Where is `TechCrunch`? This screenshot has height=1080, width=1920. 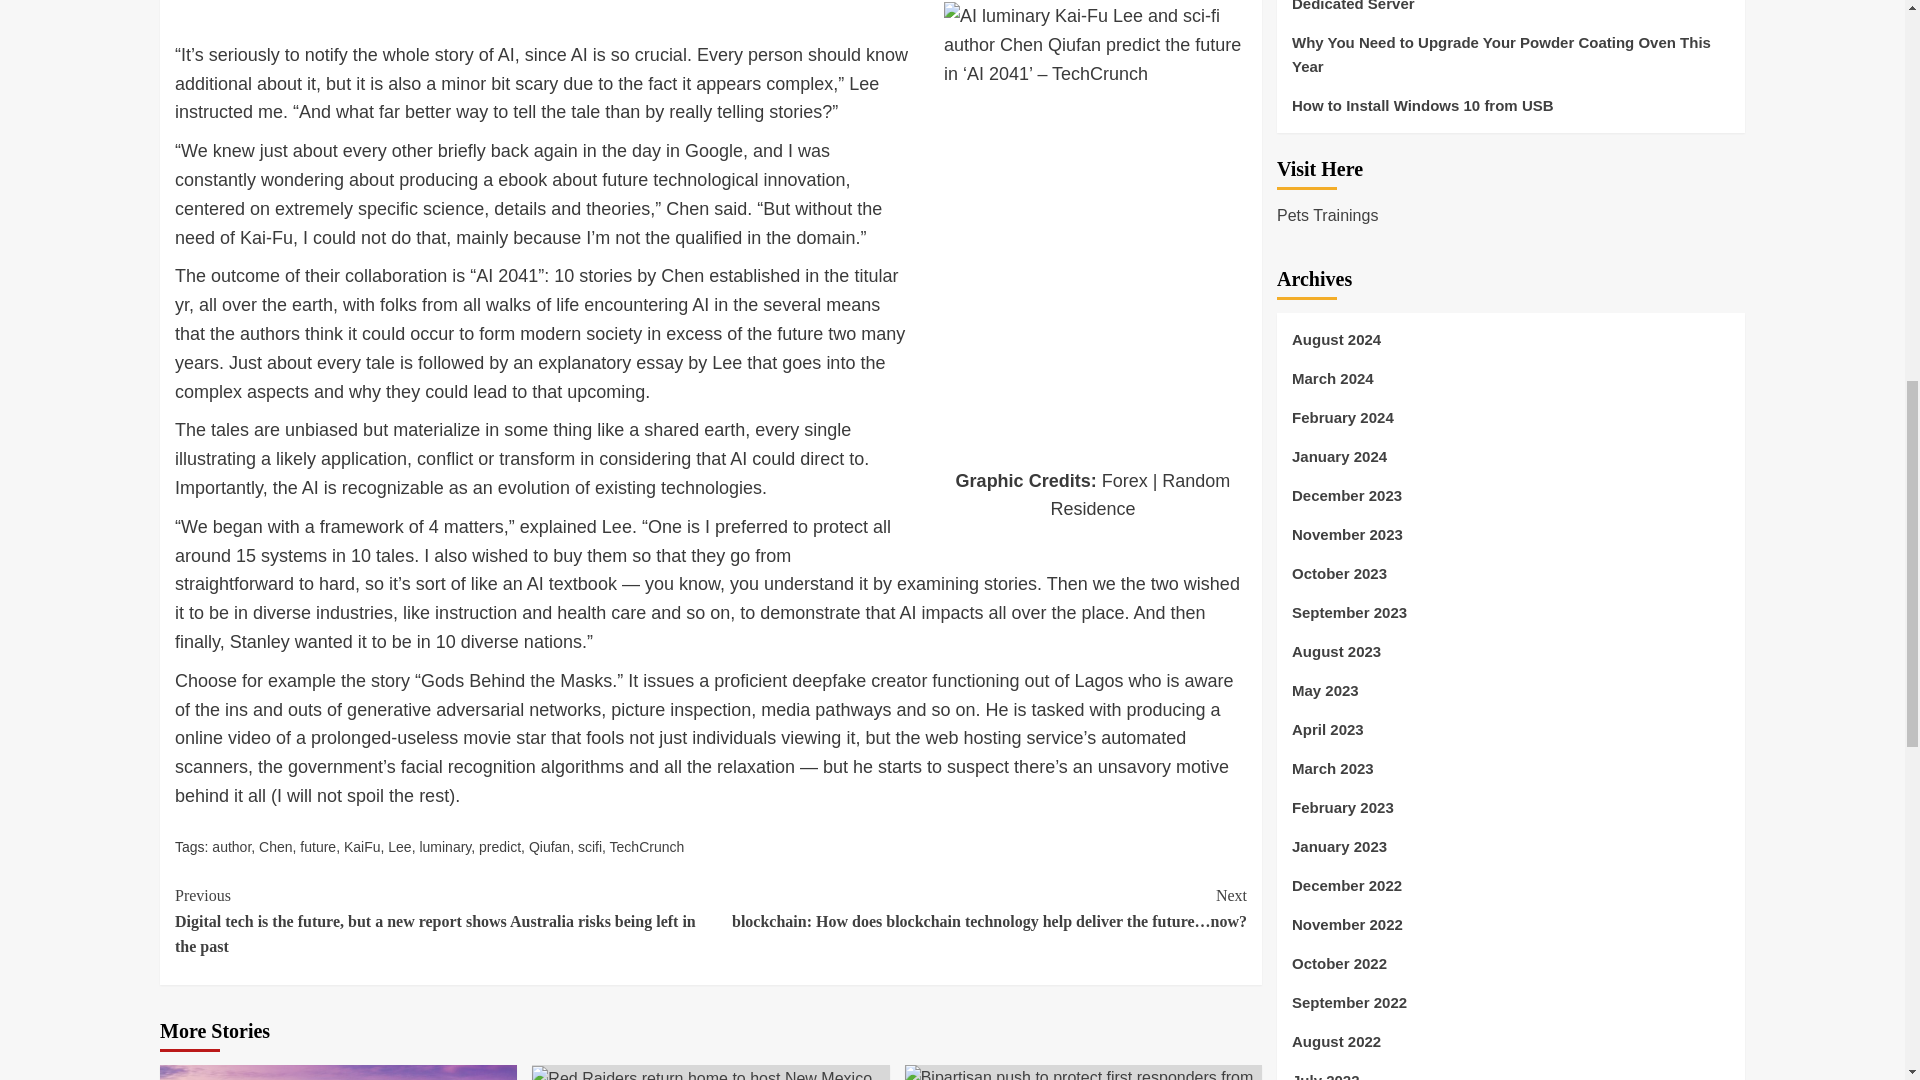 TechCrunch is located at coordinates (648, 847).